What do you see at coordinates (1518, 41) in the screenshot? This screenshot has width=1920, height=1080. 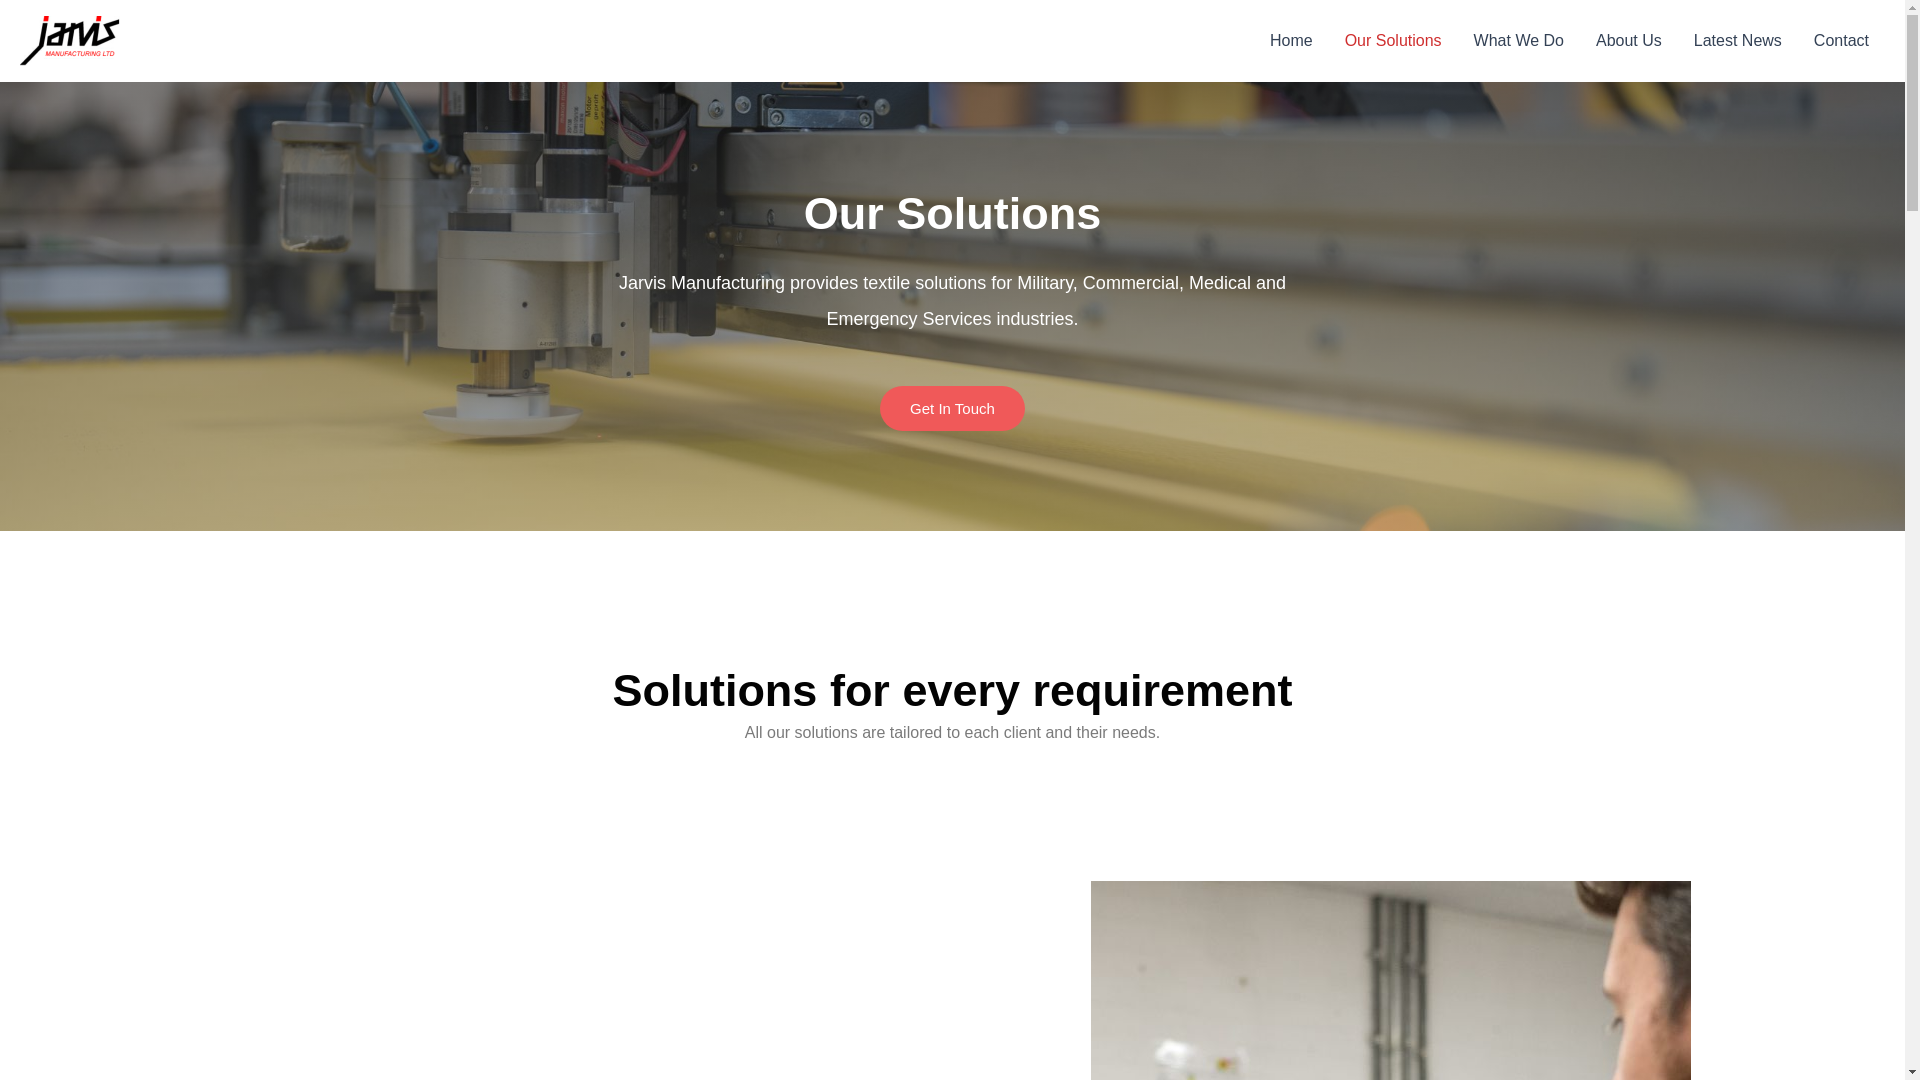 I see `What We Do` at bounding box center [1518, 41].